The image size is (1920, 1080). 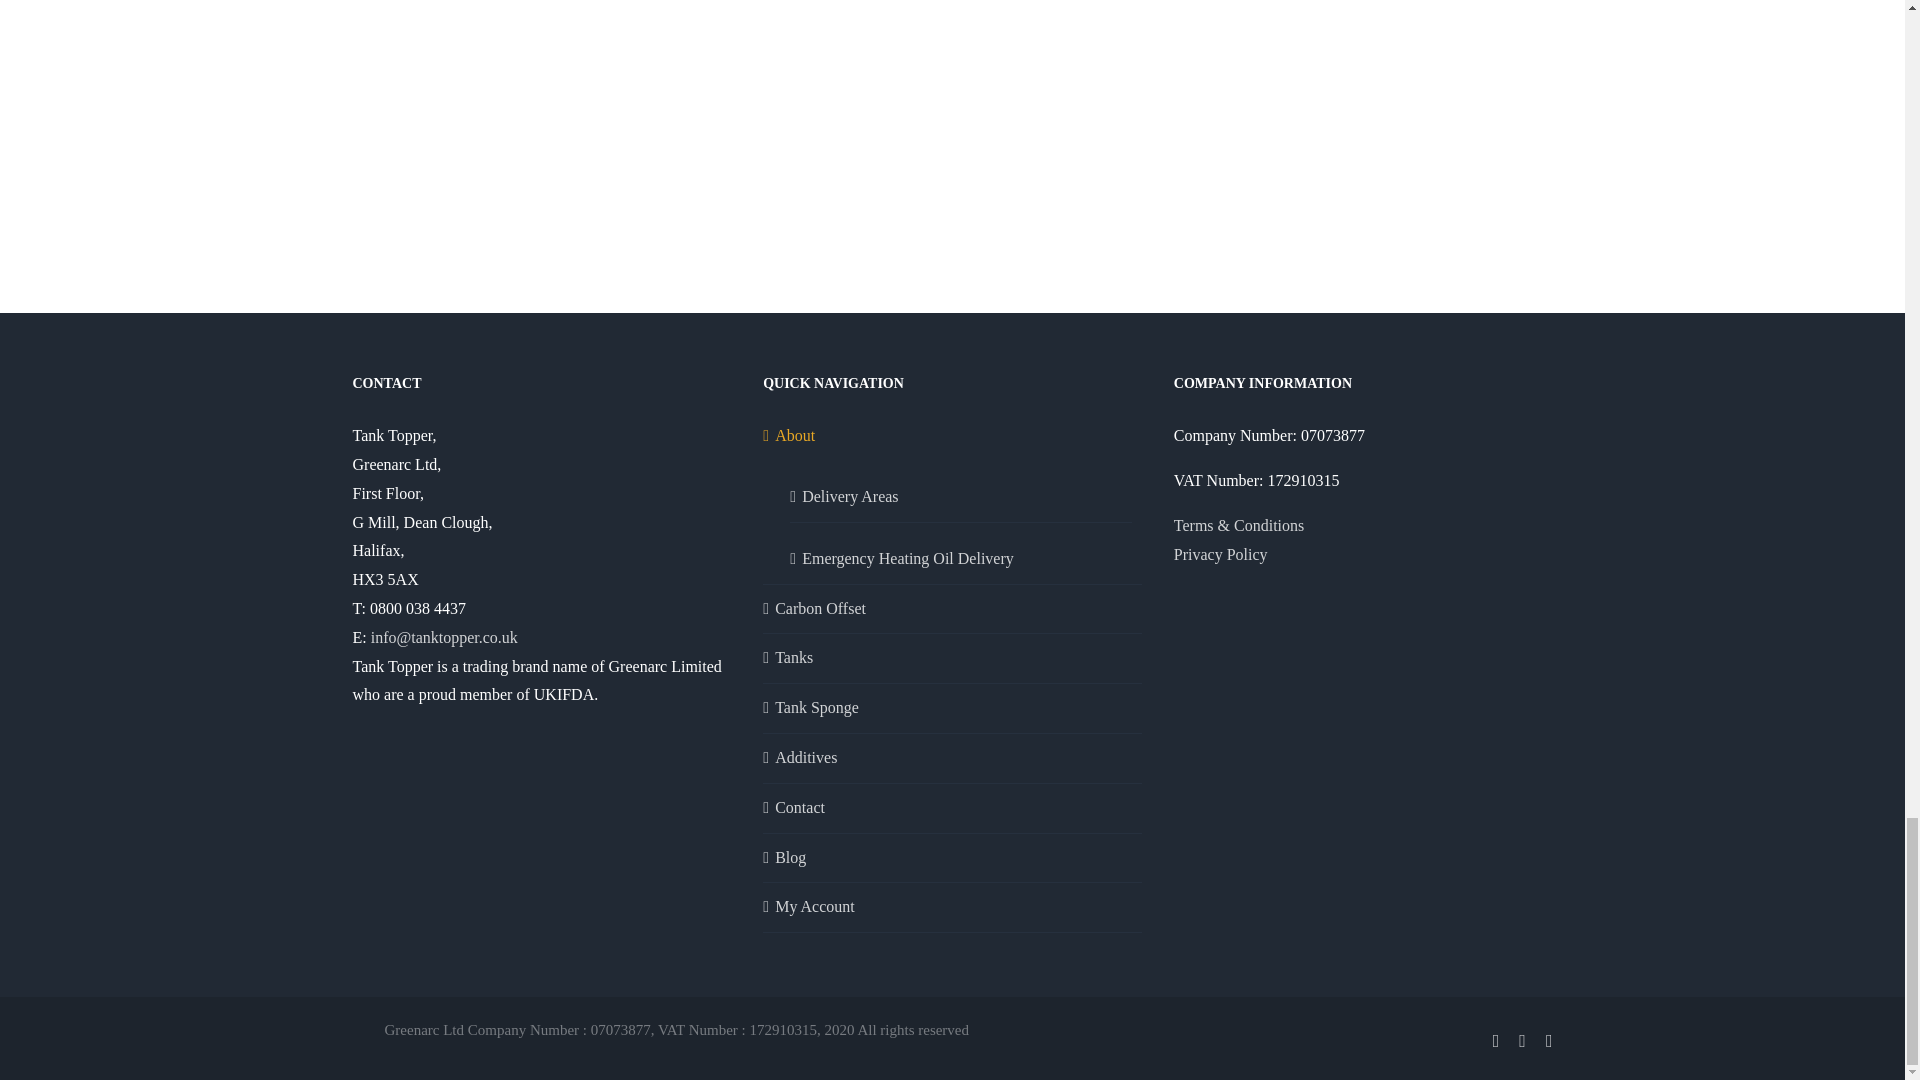 What do you see at coordinates (954, 758) in the screenshot?
I see `Additives` at bounding box center [954, 758].